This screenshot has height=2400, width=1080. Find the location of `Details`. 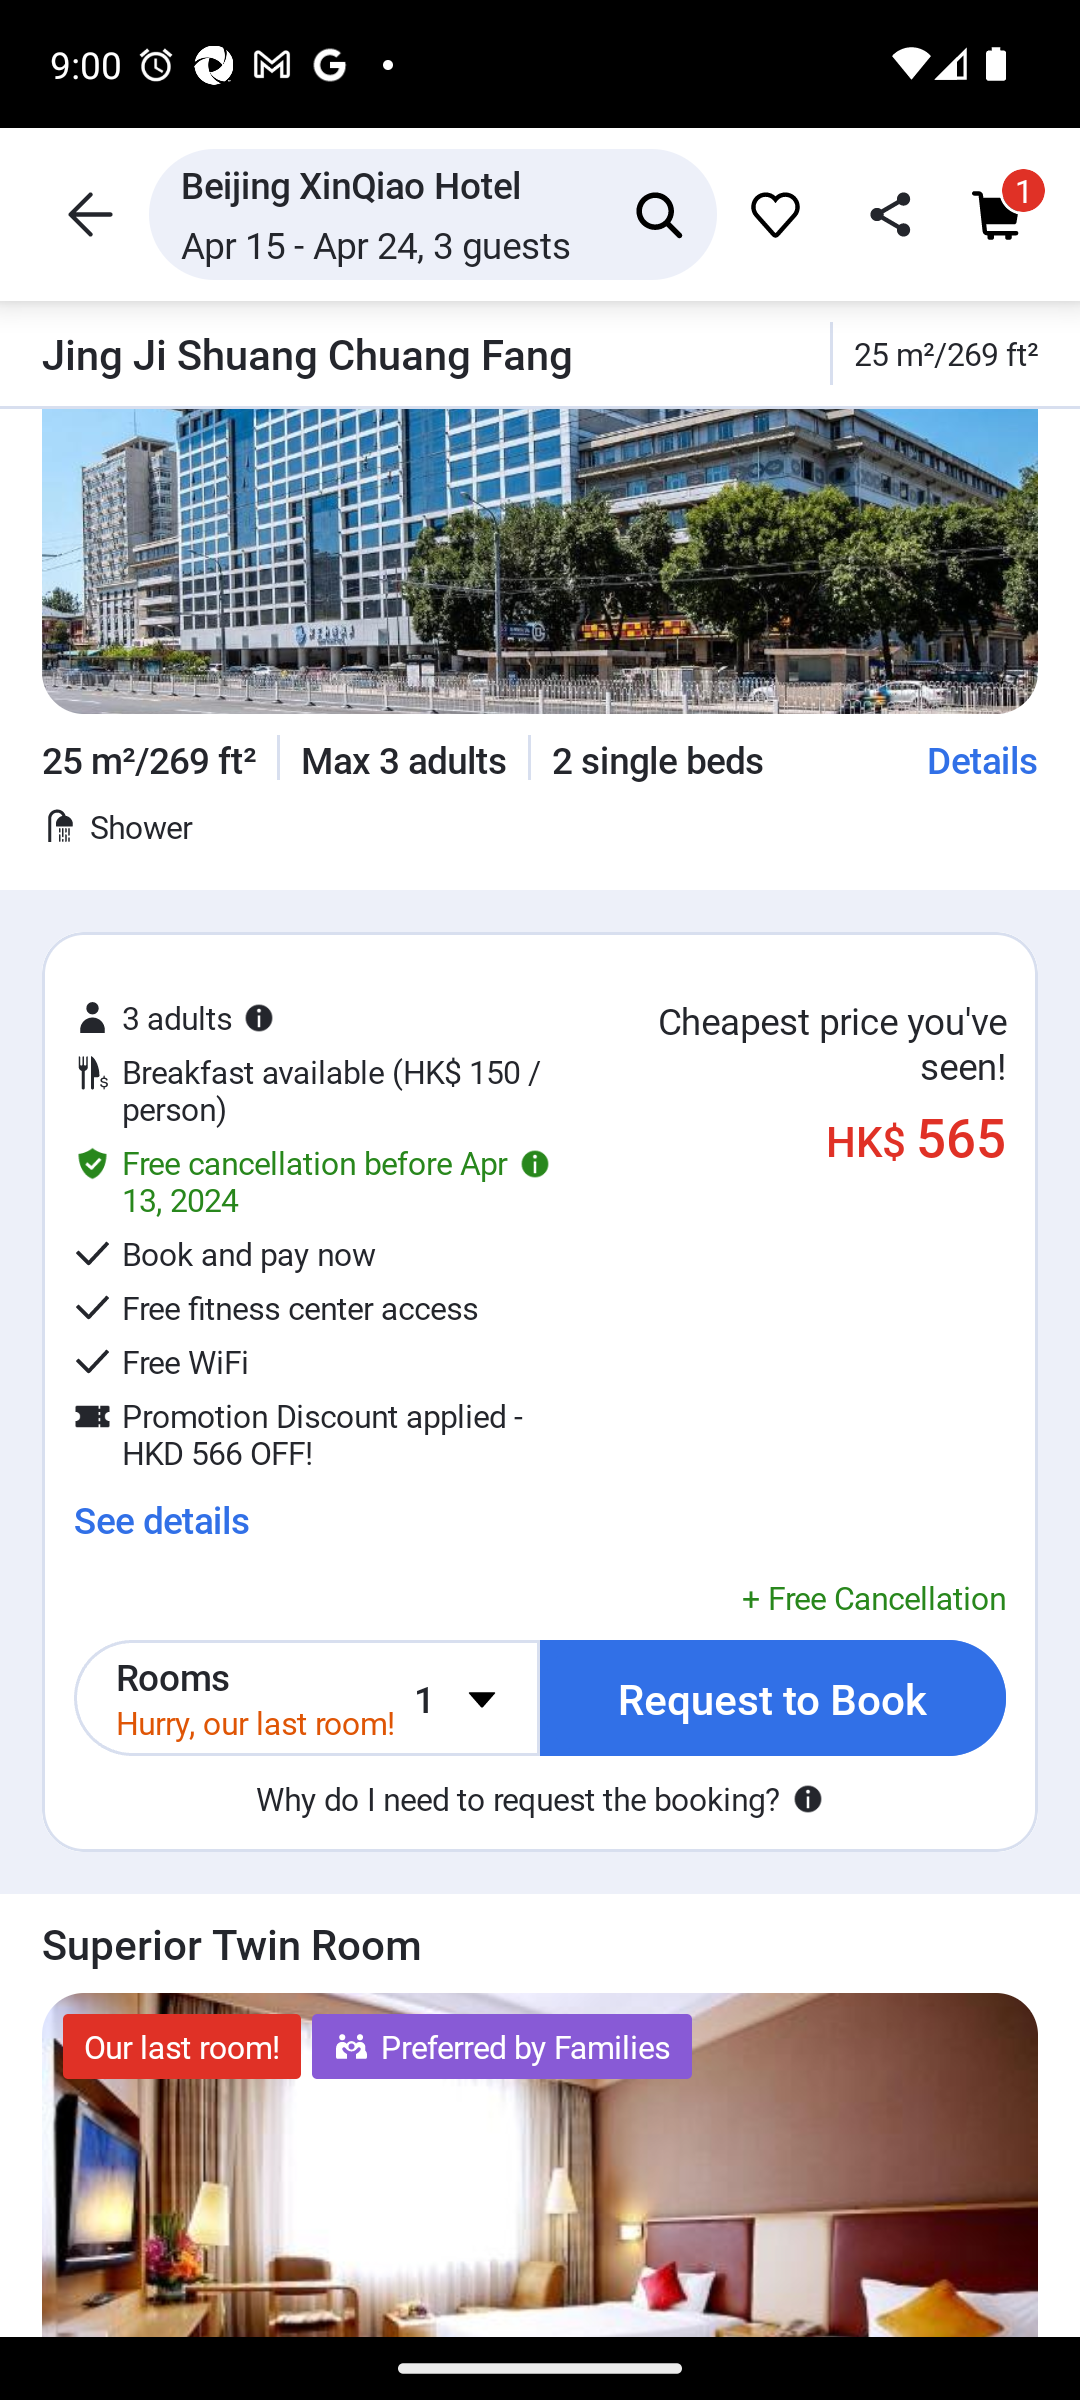

Details is located at coordinates (983, 760).